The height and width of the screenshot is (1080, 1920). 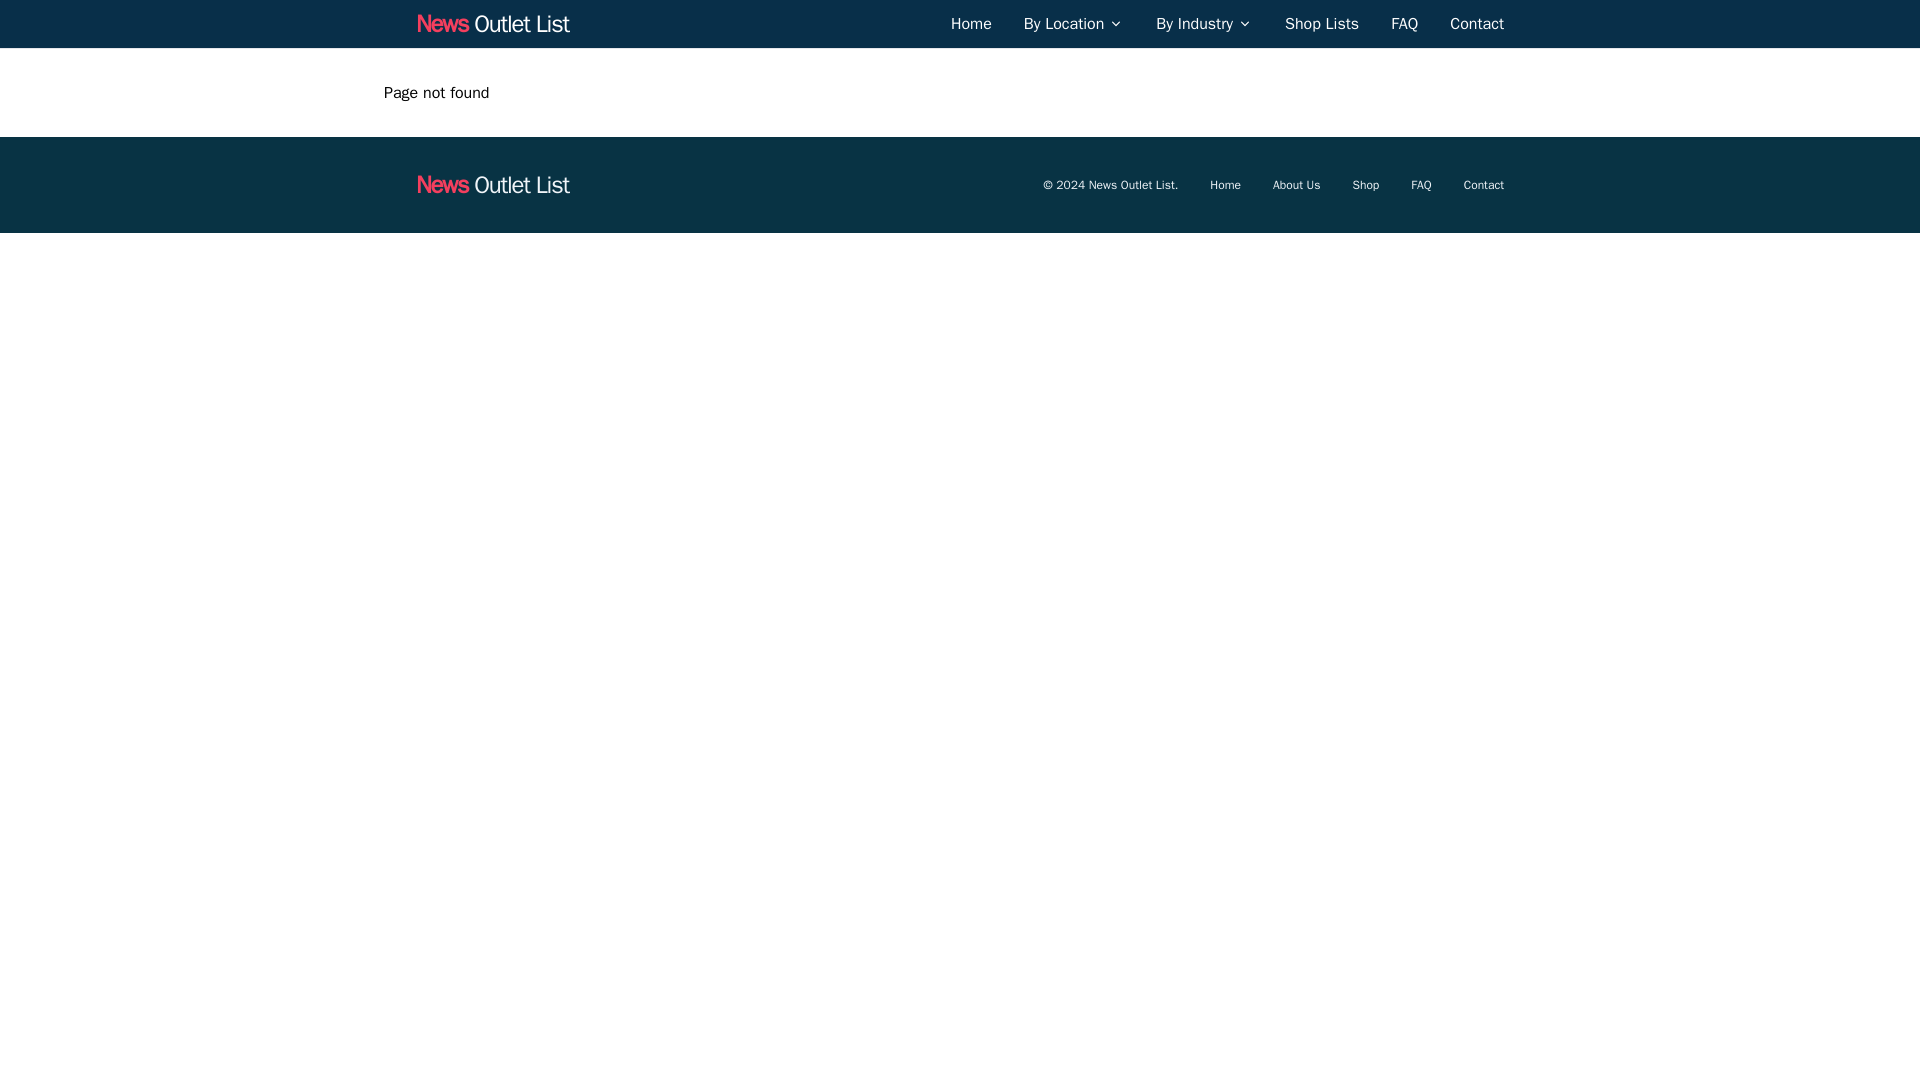 I want to click on By Industry, so click(x=1194, y=23).